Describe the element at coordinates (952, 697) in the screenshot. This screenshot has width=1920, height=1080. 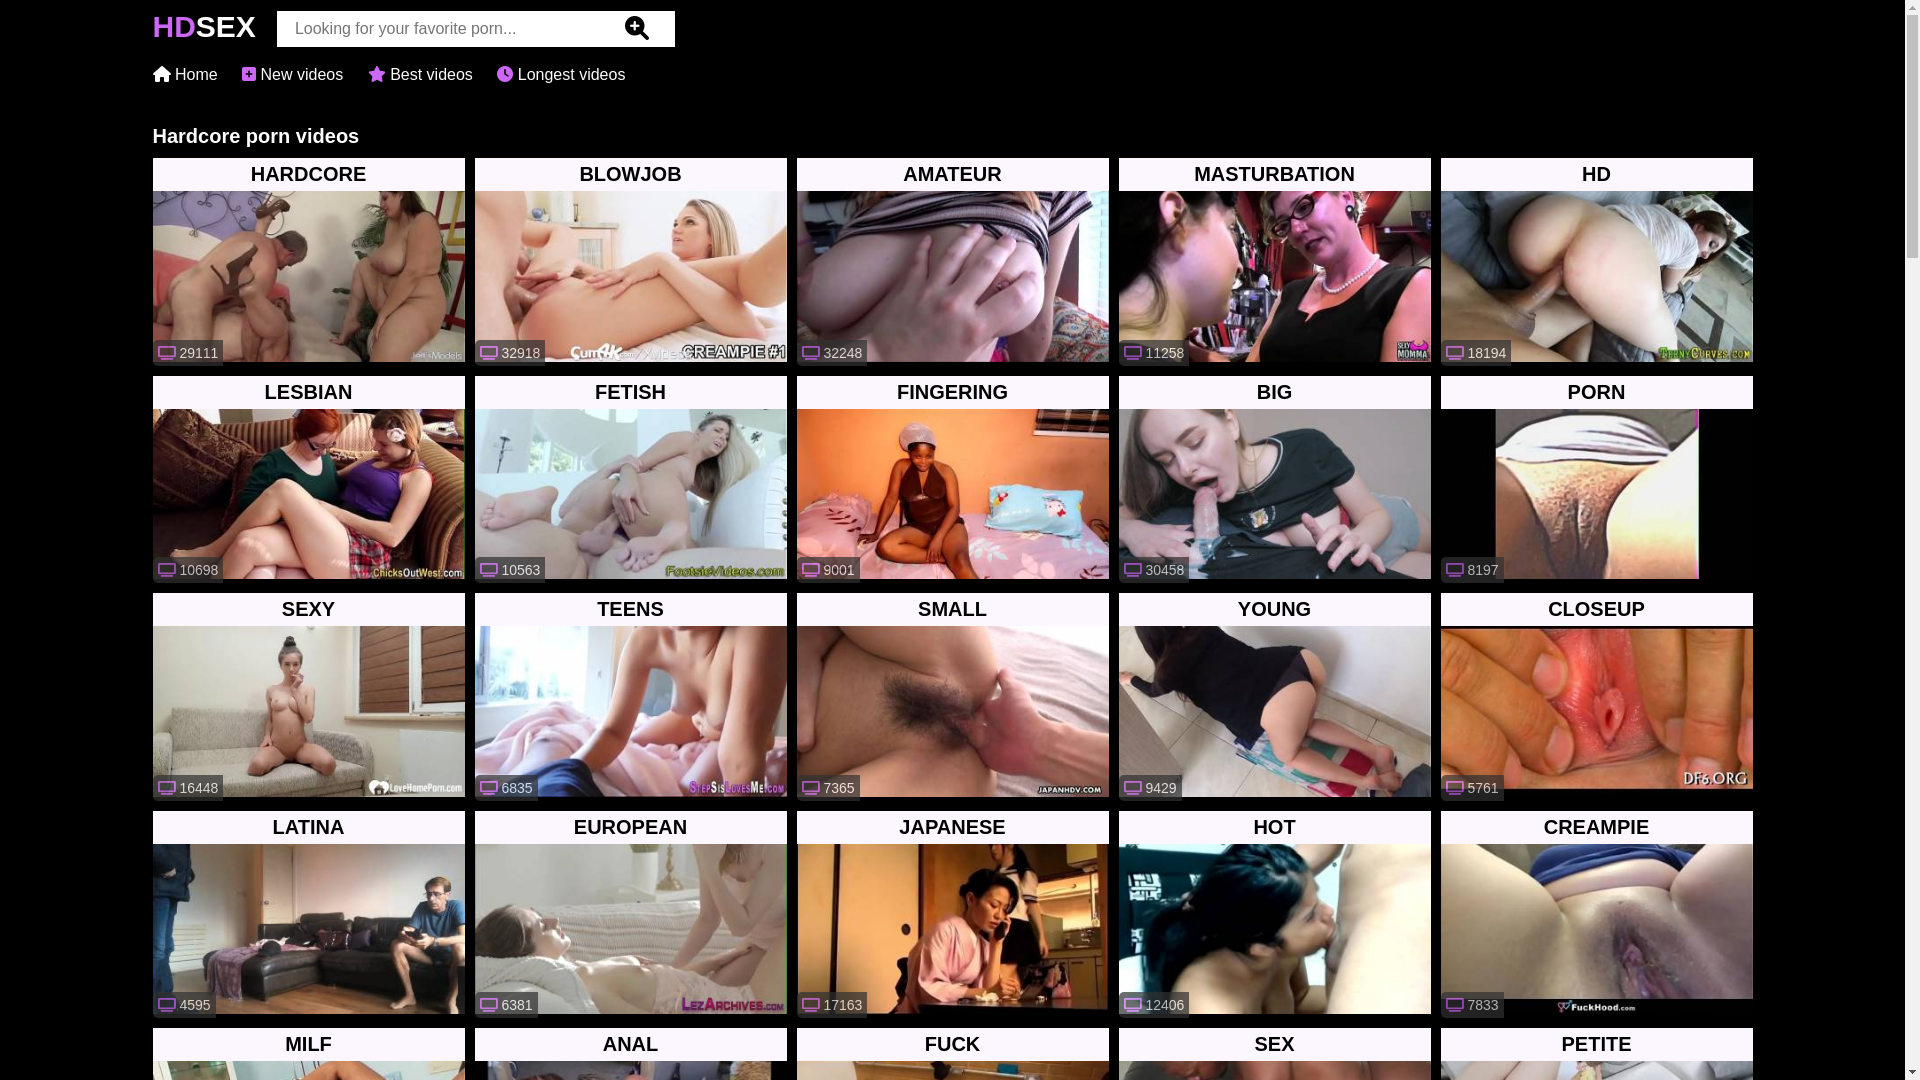
I see `7365
SMALL` at that location.